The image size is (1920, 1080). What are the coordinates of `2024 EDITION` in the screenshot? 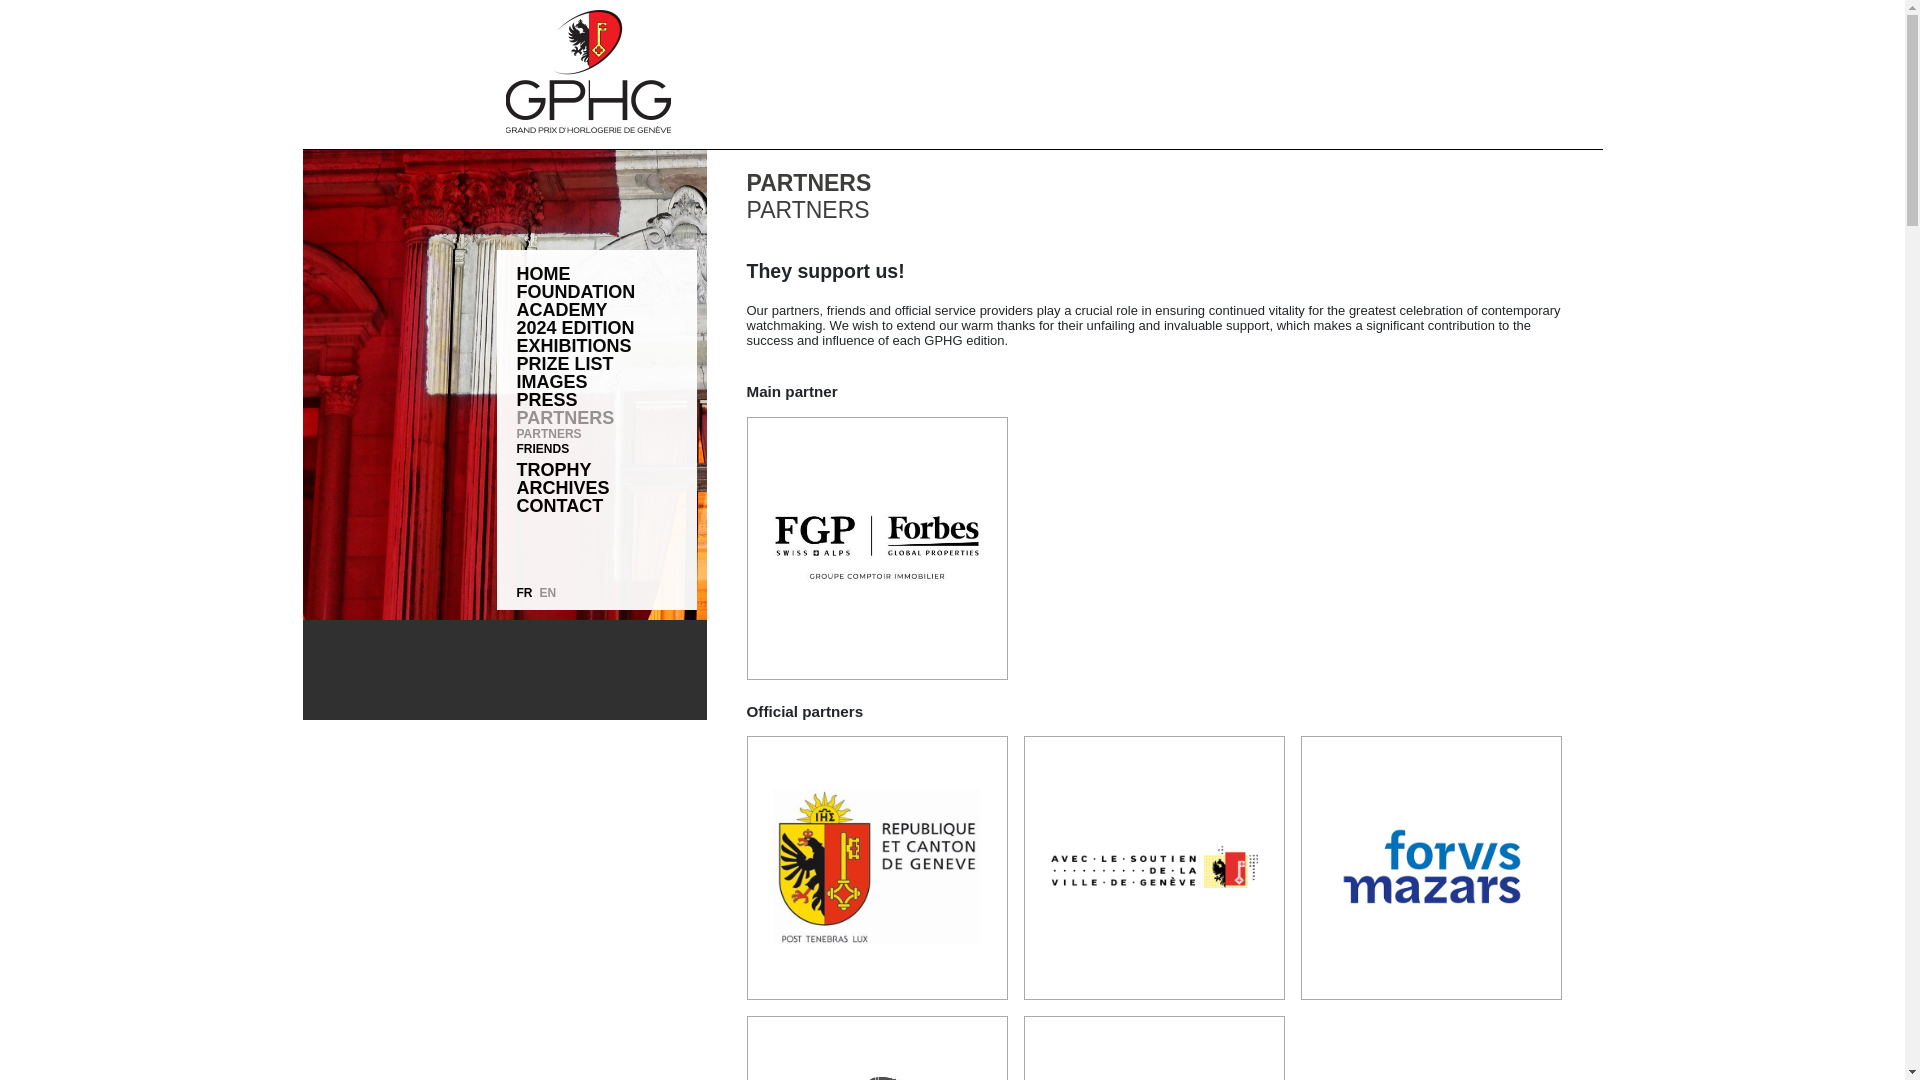 It's located at (606, 327).